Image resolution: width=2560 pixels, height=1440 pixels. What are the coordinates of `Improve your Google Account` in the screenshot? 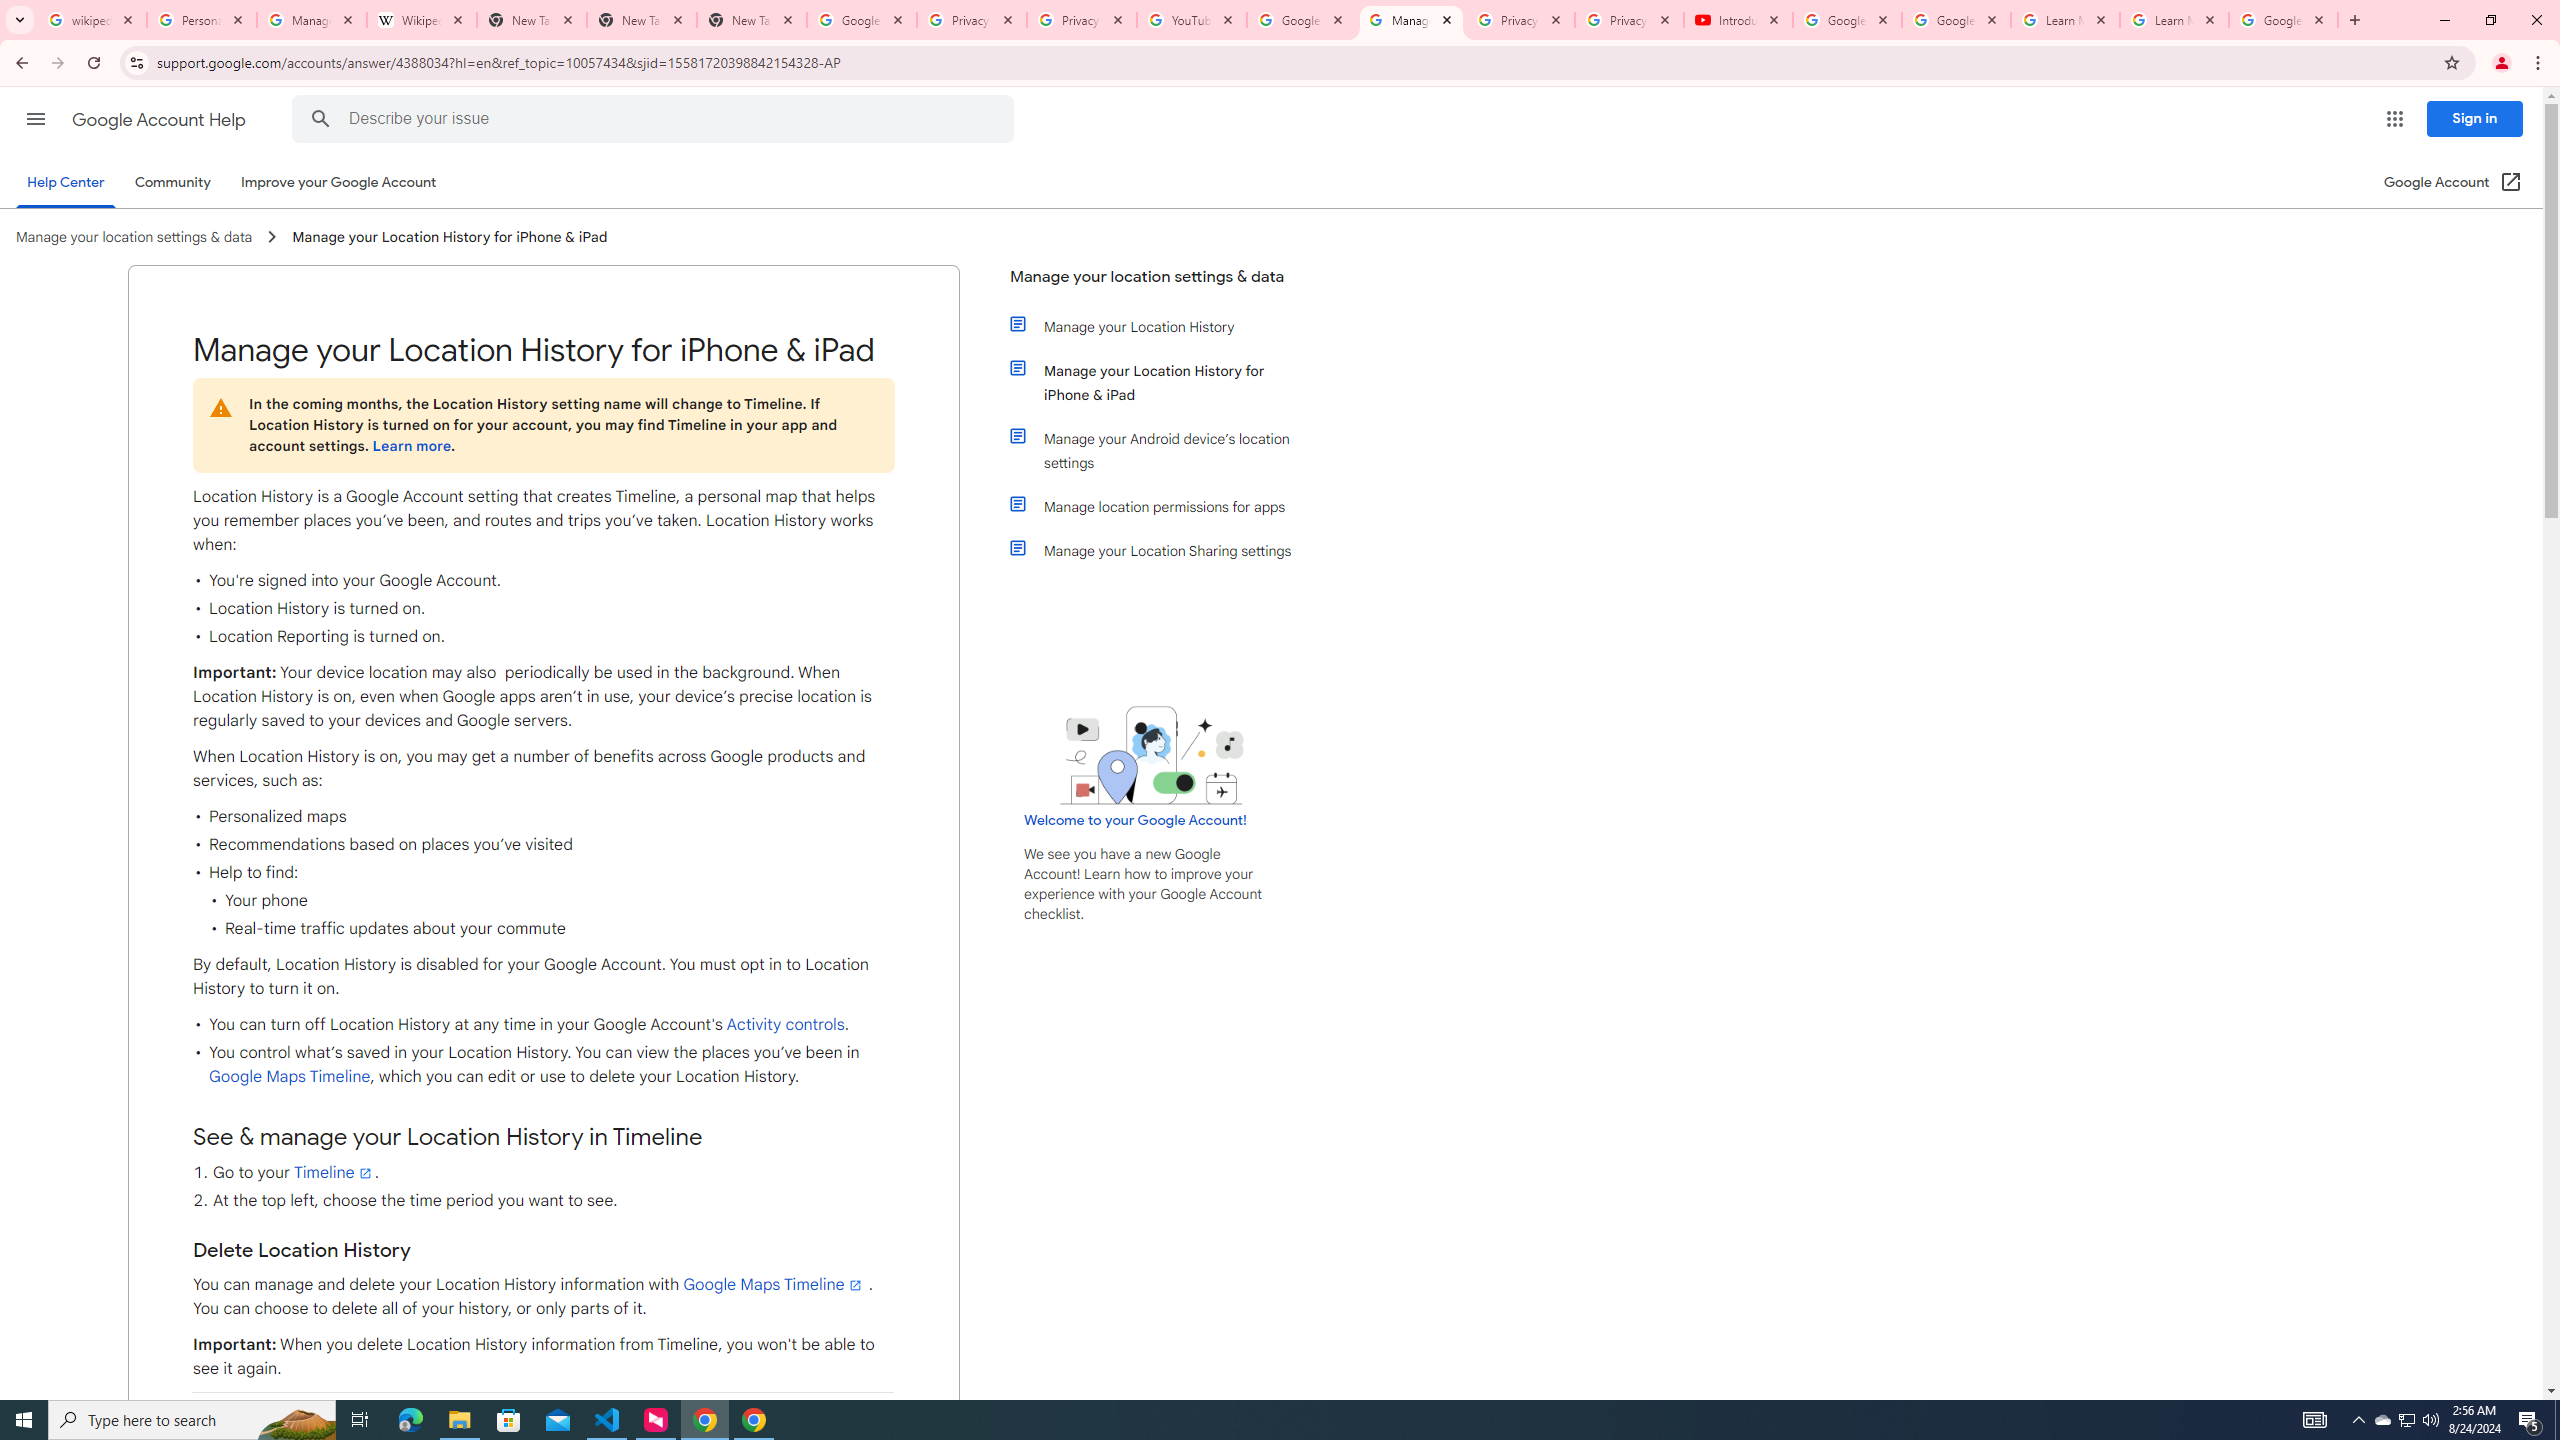 It's located at (339, 182).